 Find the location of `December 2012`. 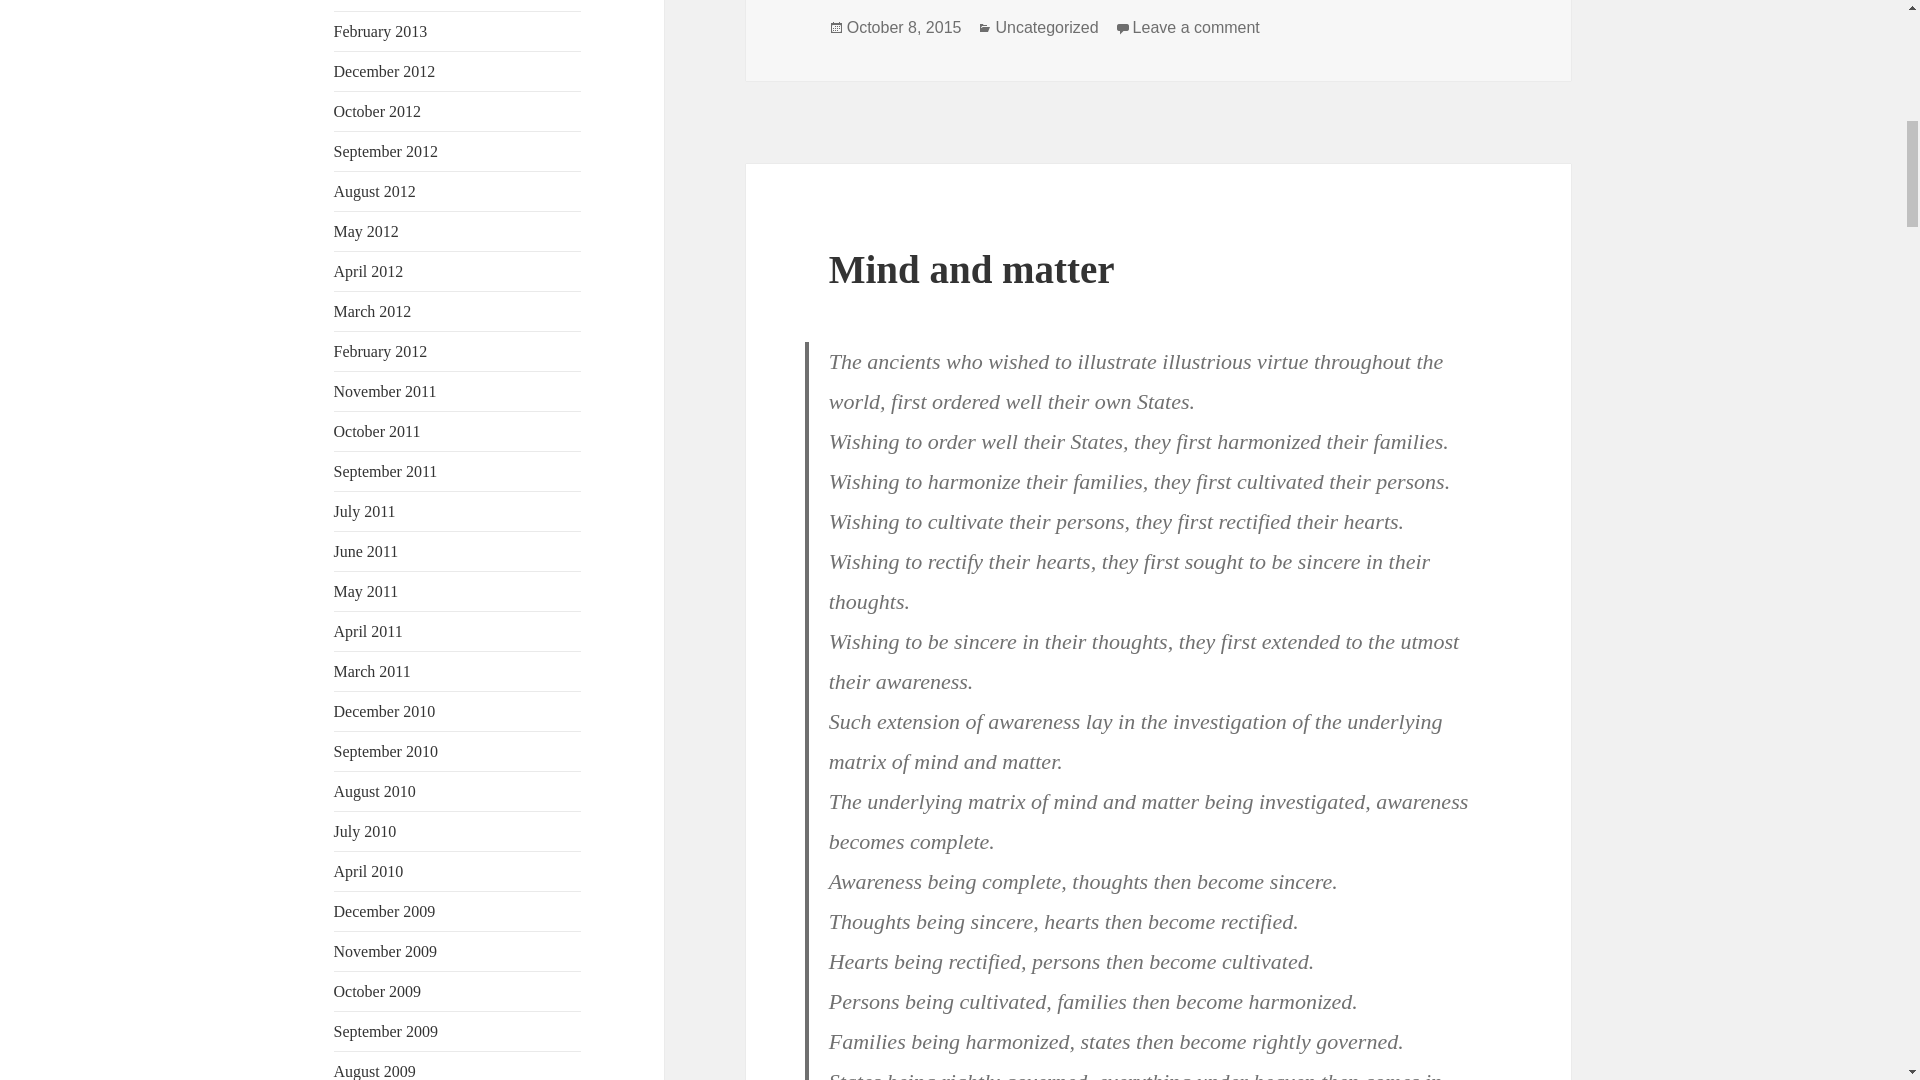

December 2012 is located at coordinates (384, 70).